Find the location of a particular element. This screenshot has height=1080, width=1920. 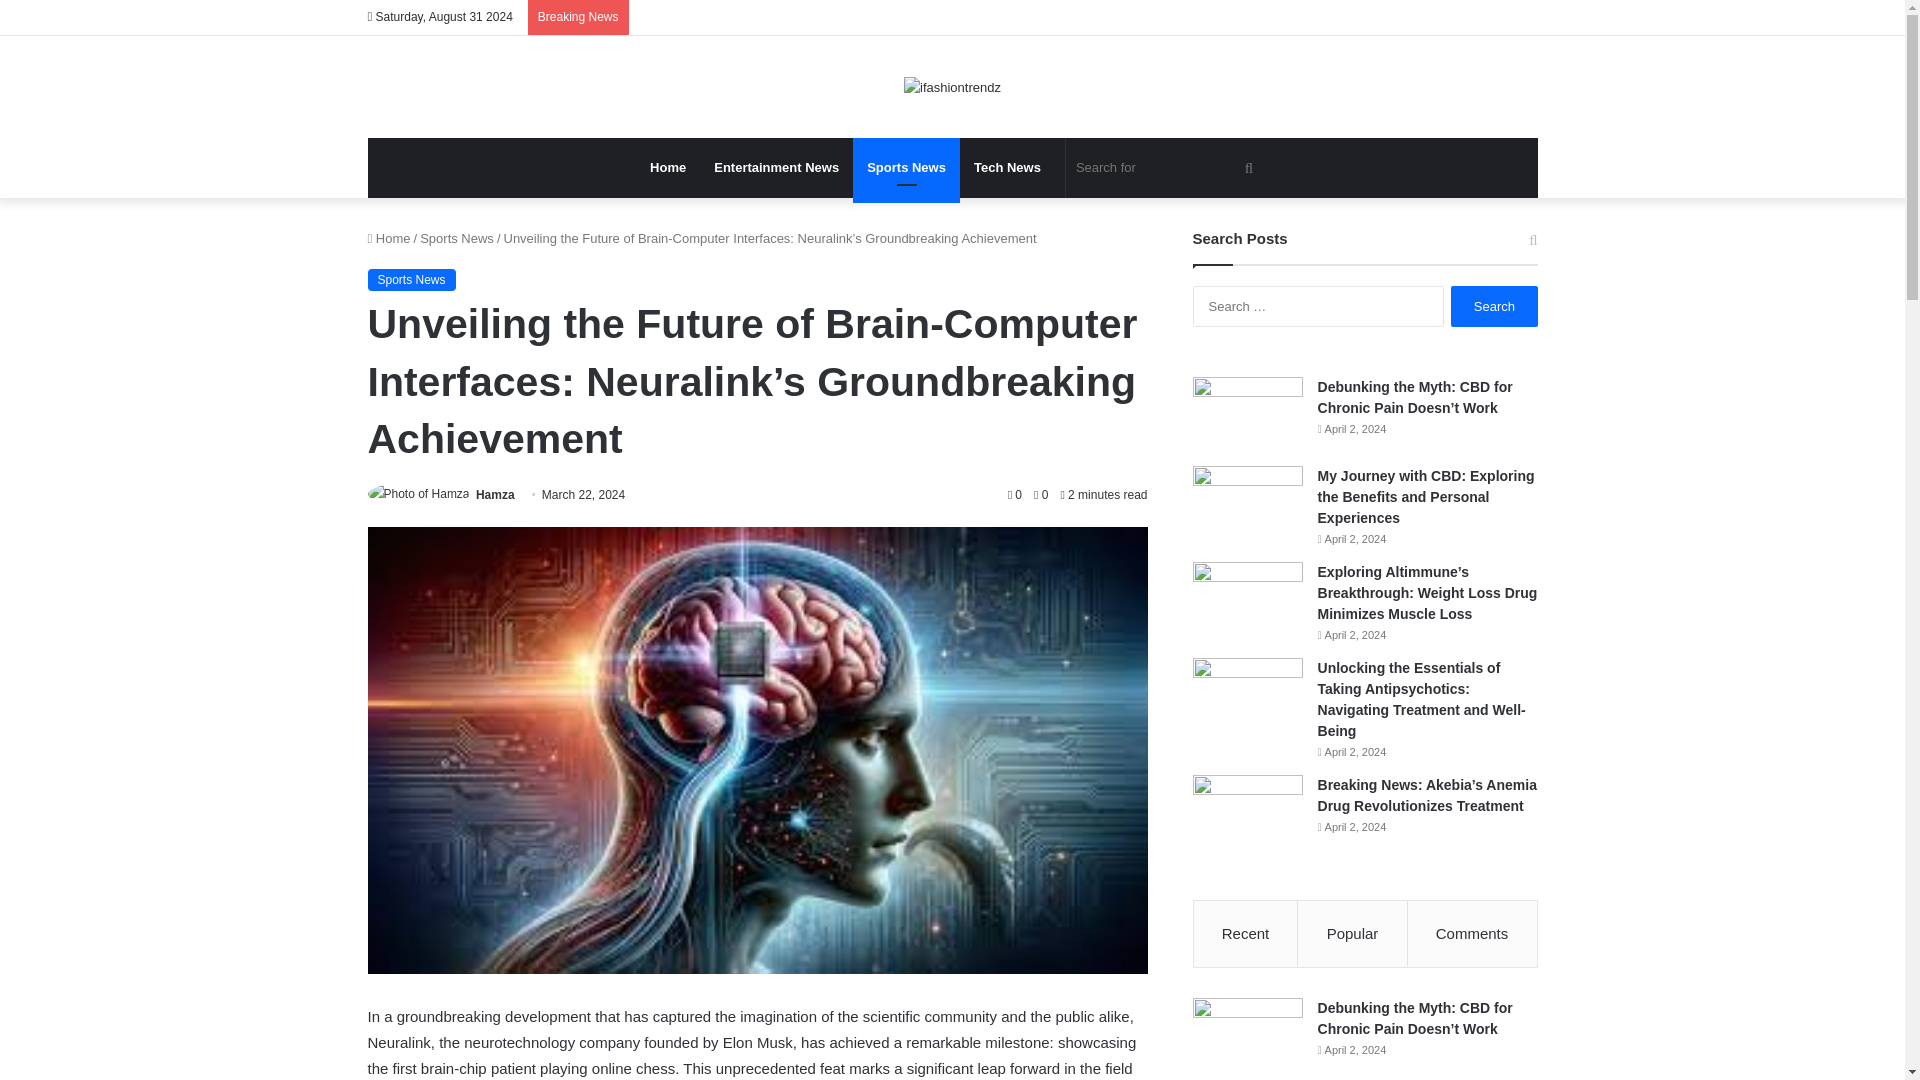

Hamza is located at coordinates (495, 495).